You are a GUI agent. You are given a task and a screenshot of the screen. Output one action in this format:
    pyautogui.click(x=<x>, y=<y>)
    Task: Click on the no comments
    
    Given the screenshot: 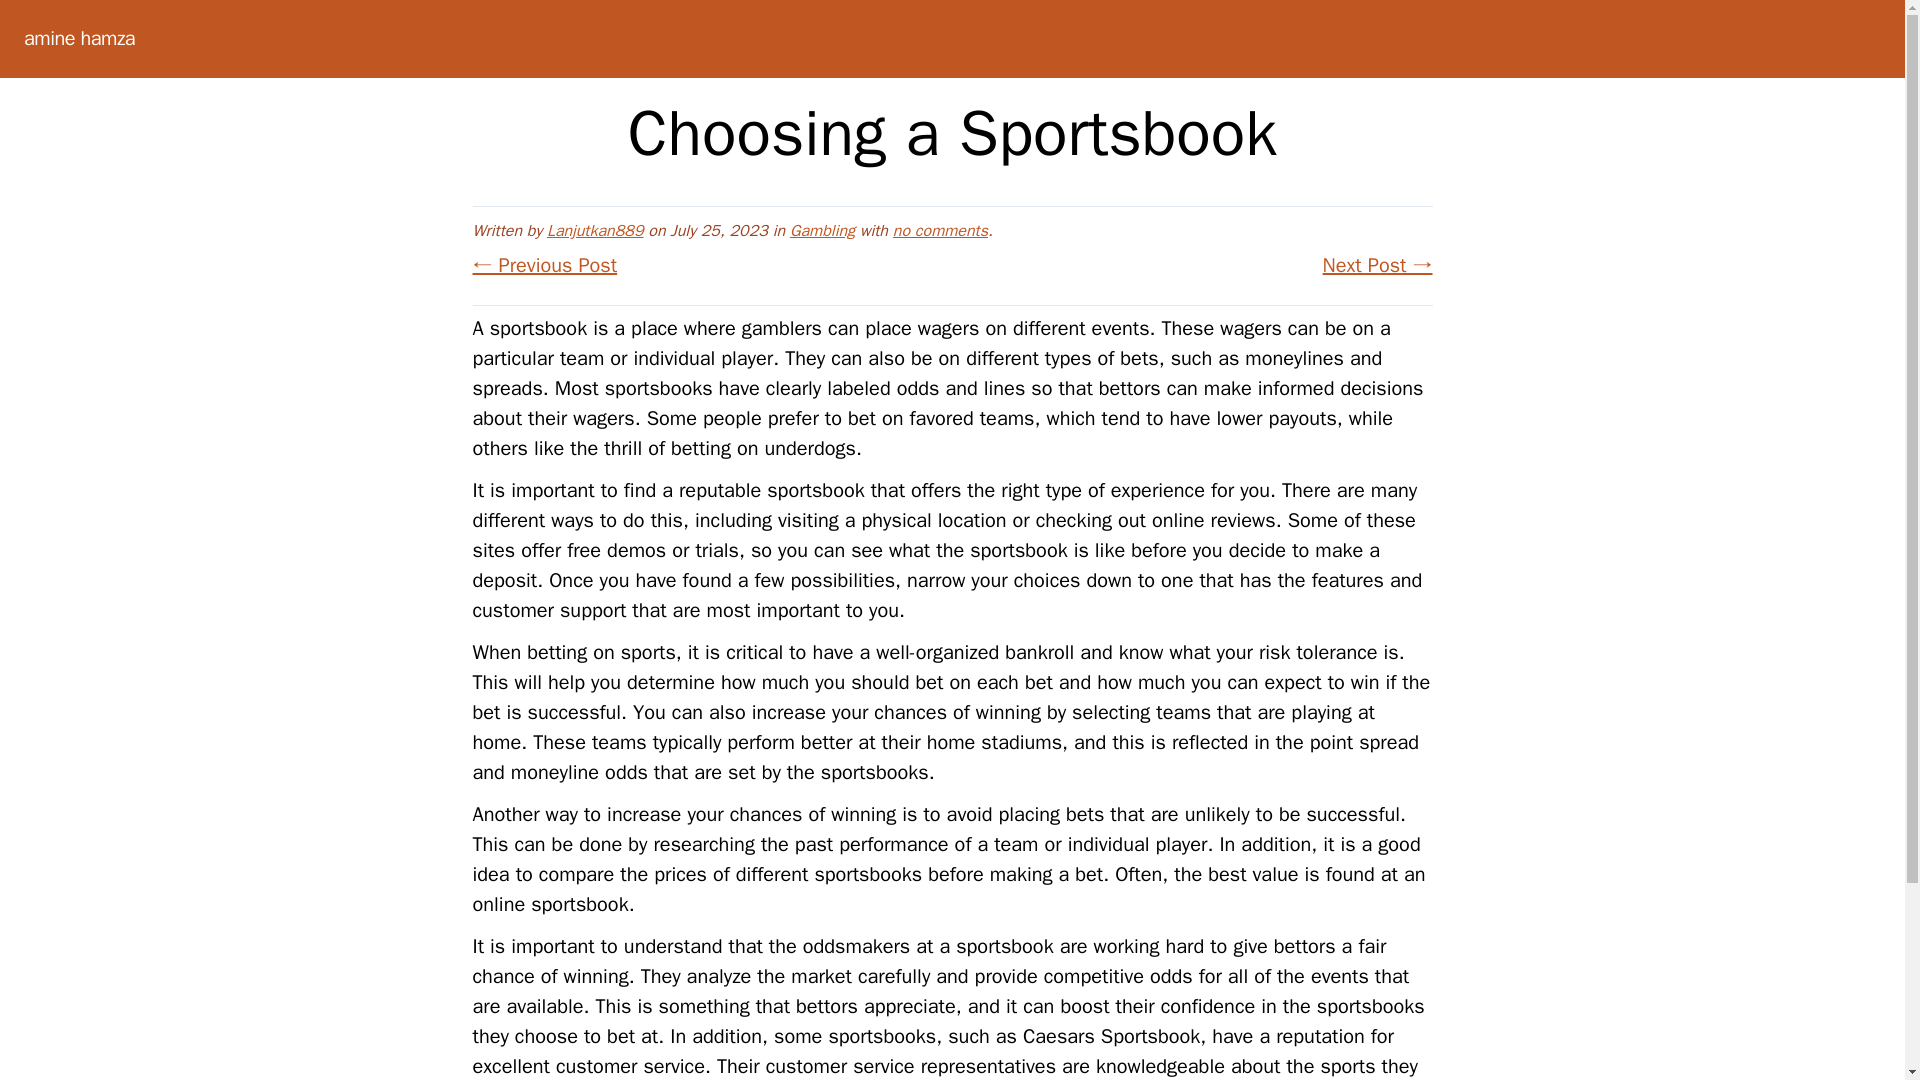 What is the action you would take?
    pyautogui.click(x=940, y=230)
    